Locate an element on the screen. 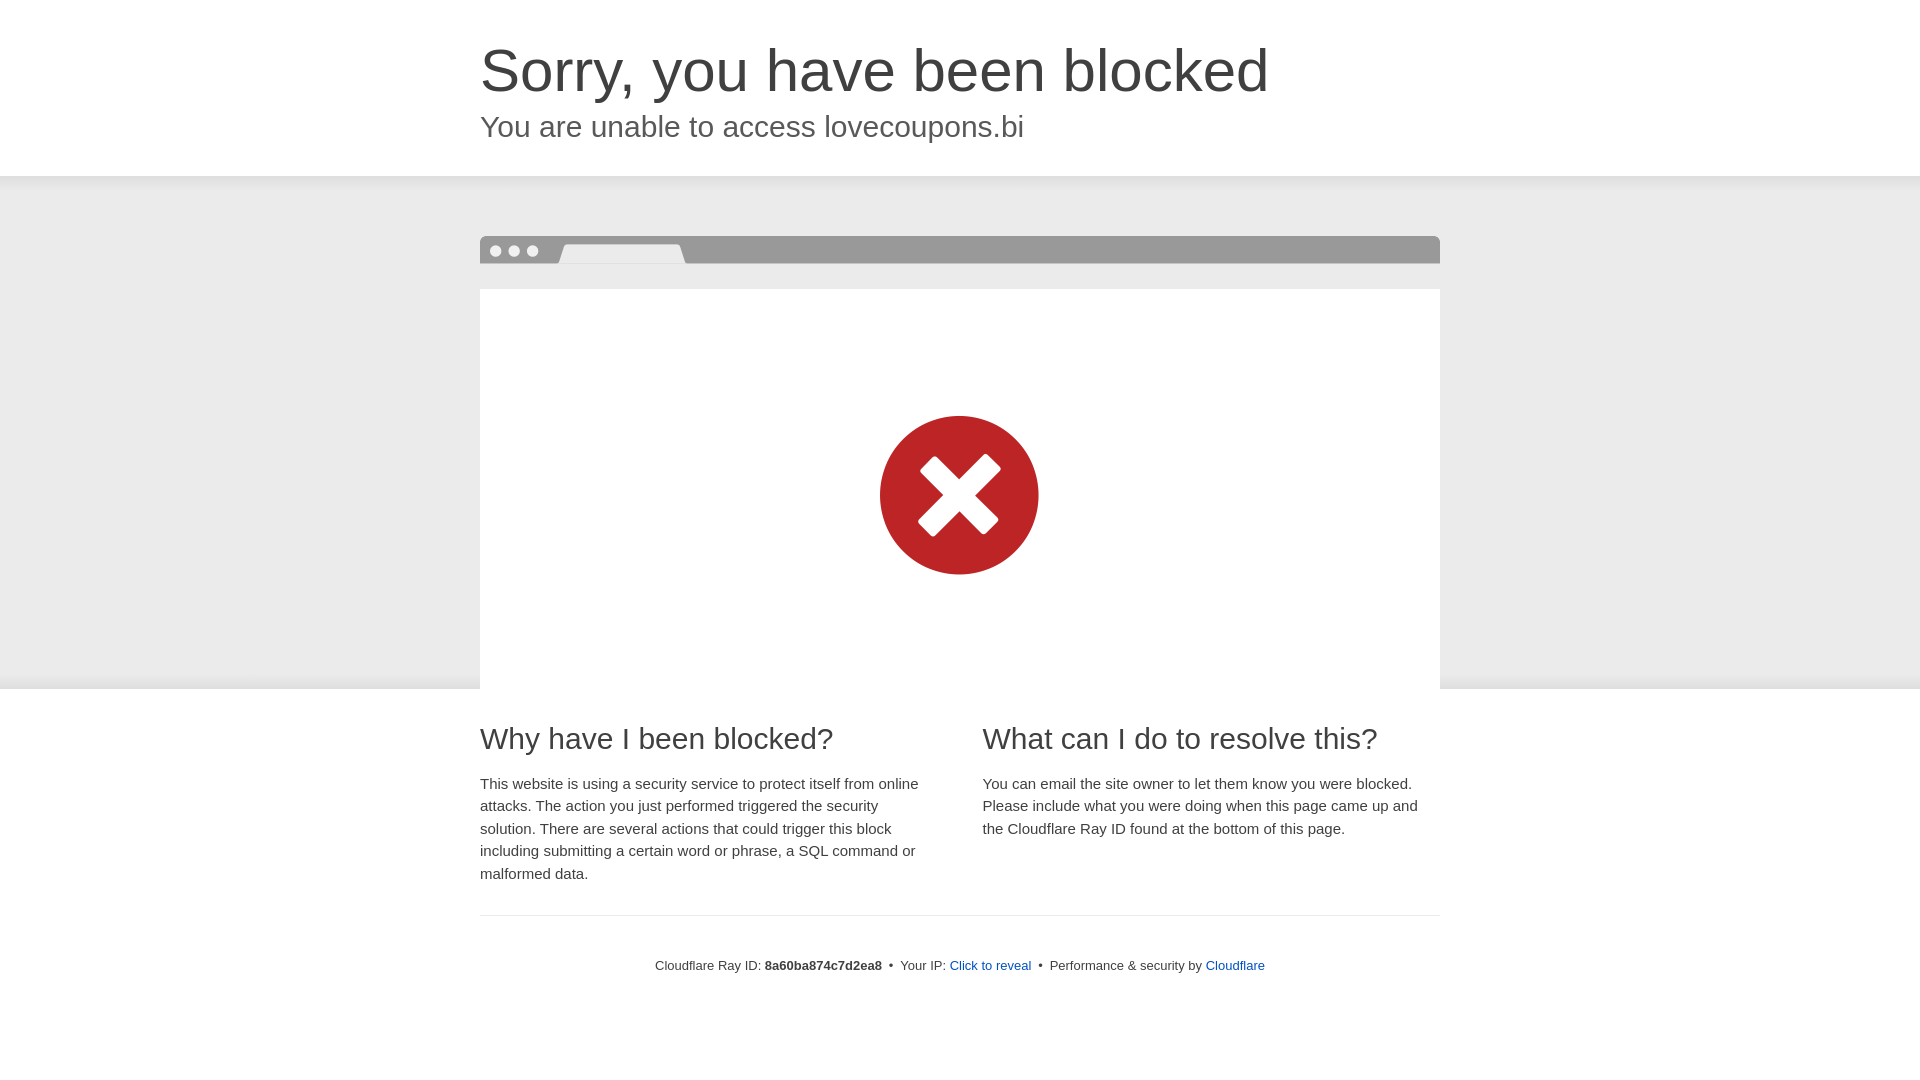 This screenshot has width=1920, height=1080. Click to reveal is located at coordinates (991, 966).